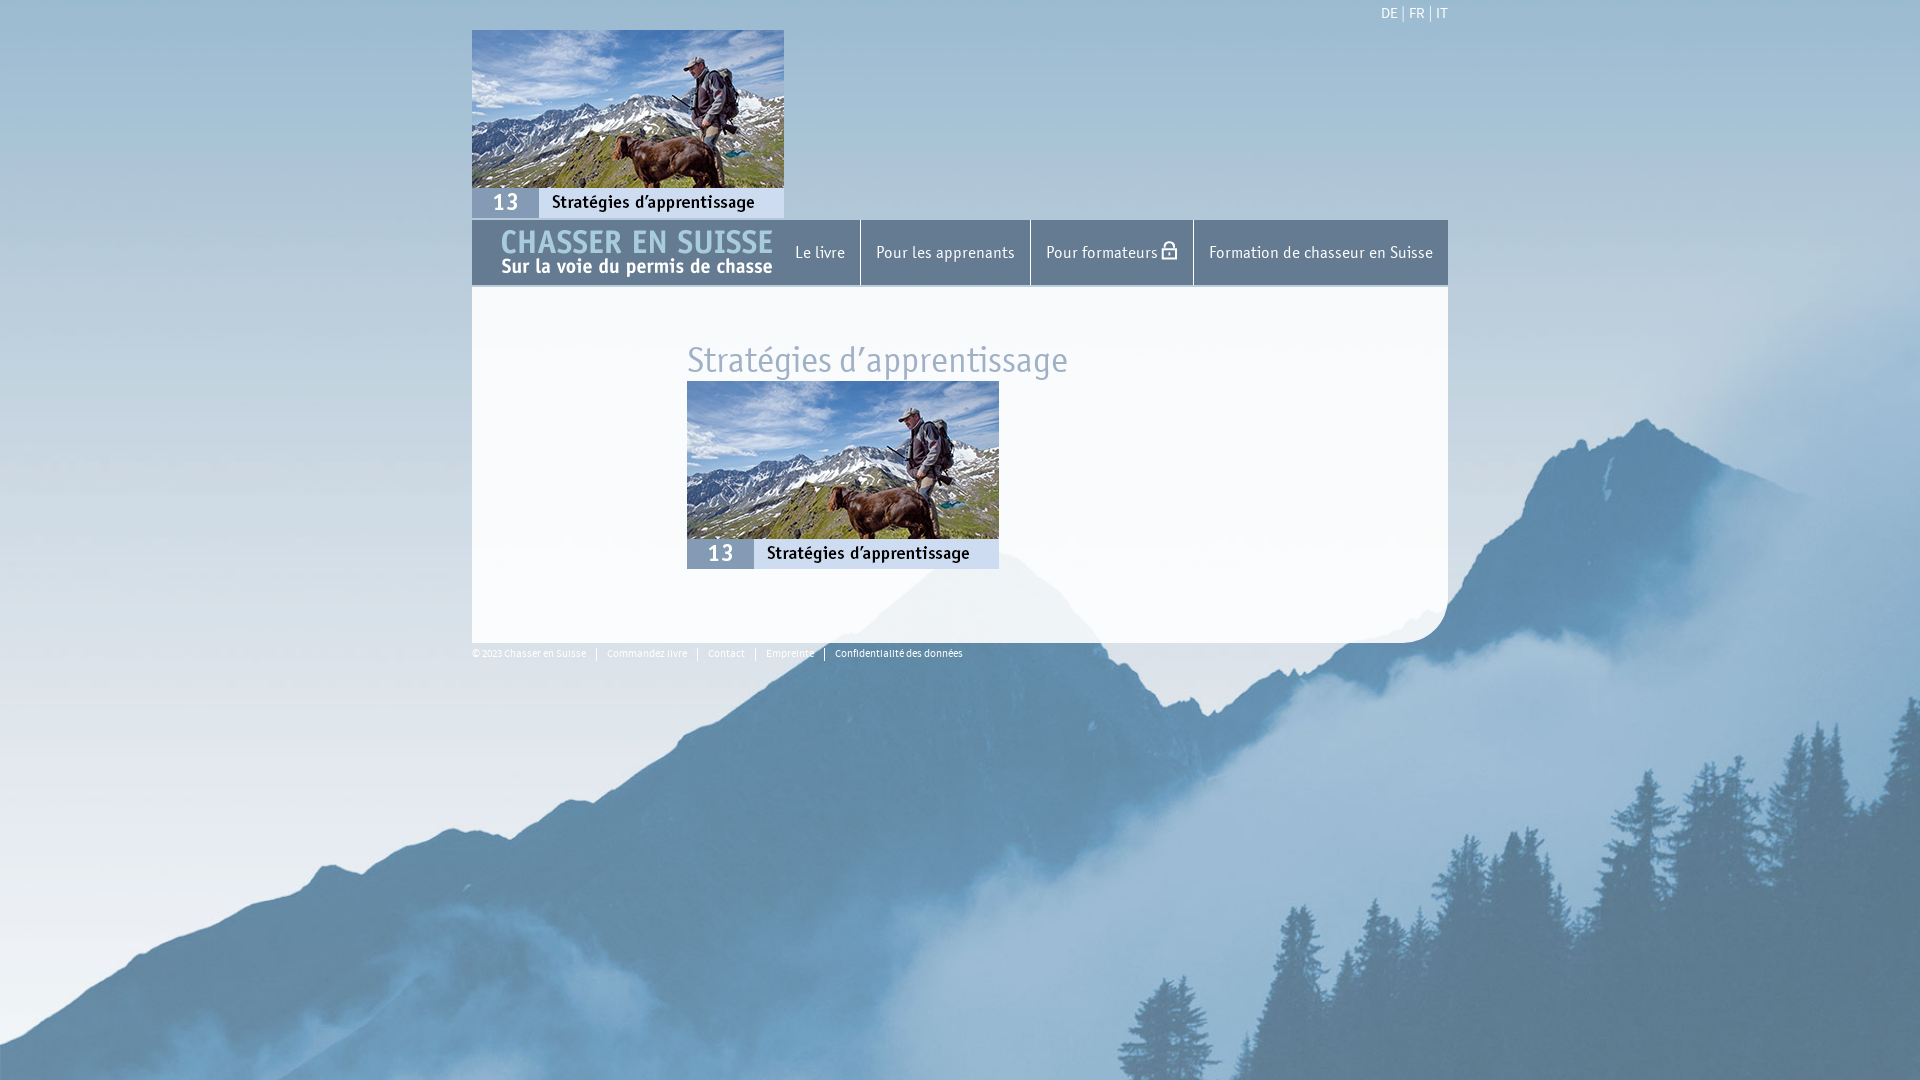  Describe the element at coordinates (820, 252) in the screenshot. I see `Le livre` at that location.